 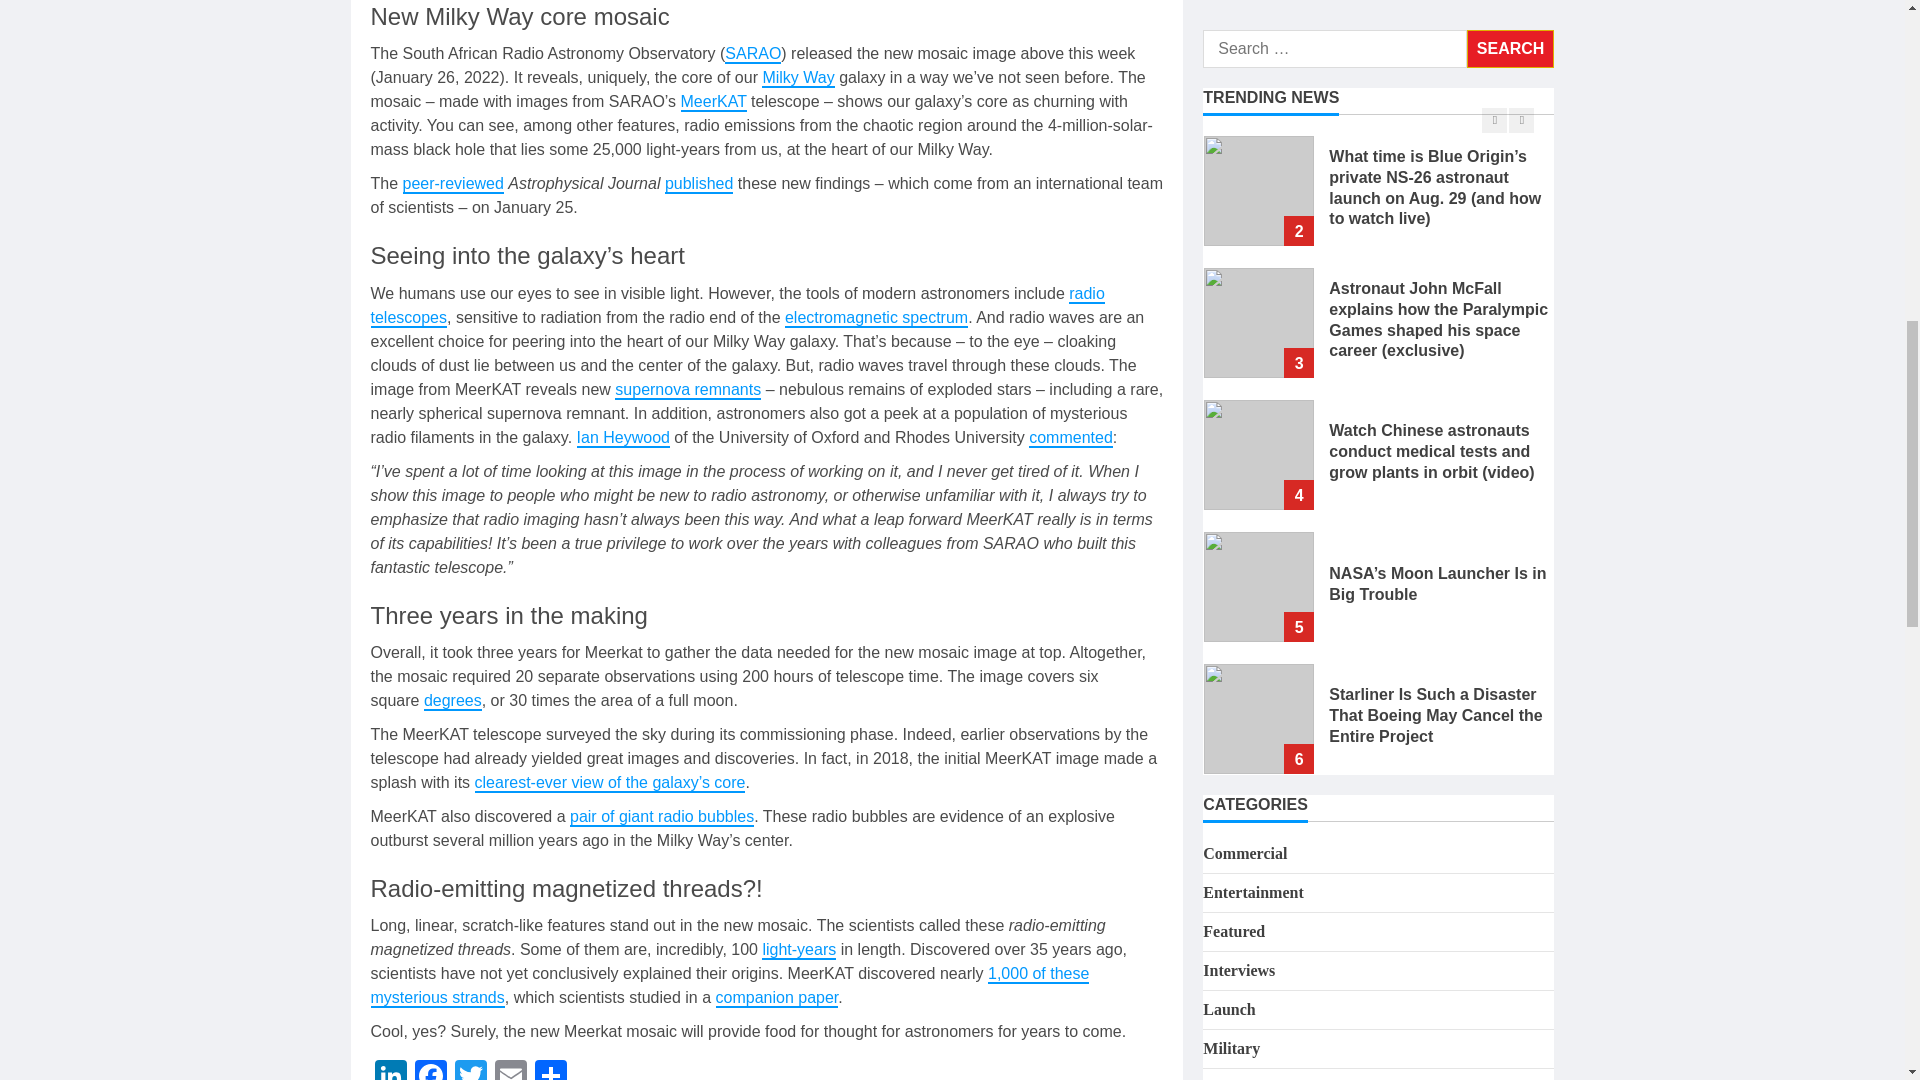 What do you see at coordinates (469, 1070) in the screenshot?
I see `Twitter` at bounding box center [469, 1070].